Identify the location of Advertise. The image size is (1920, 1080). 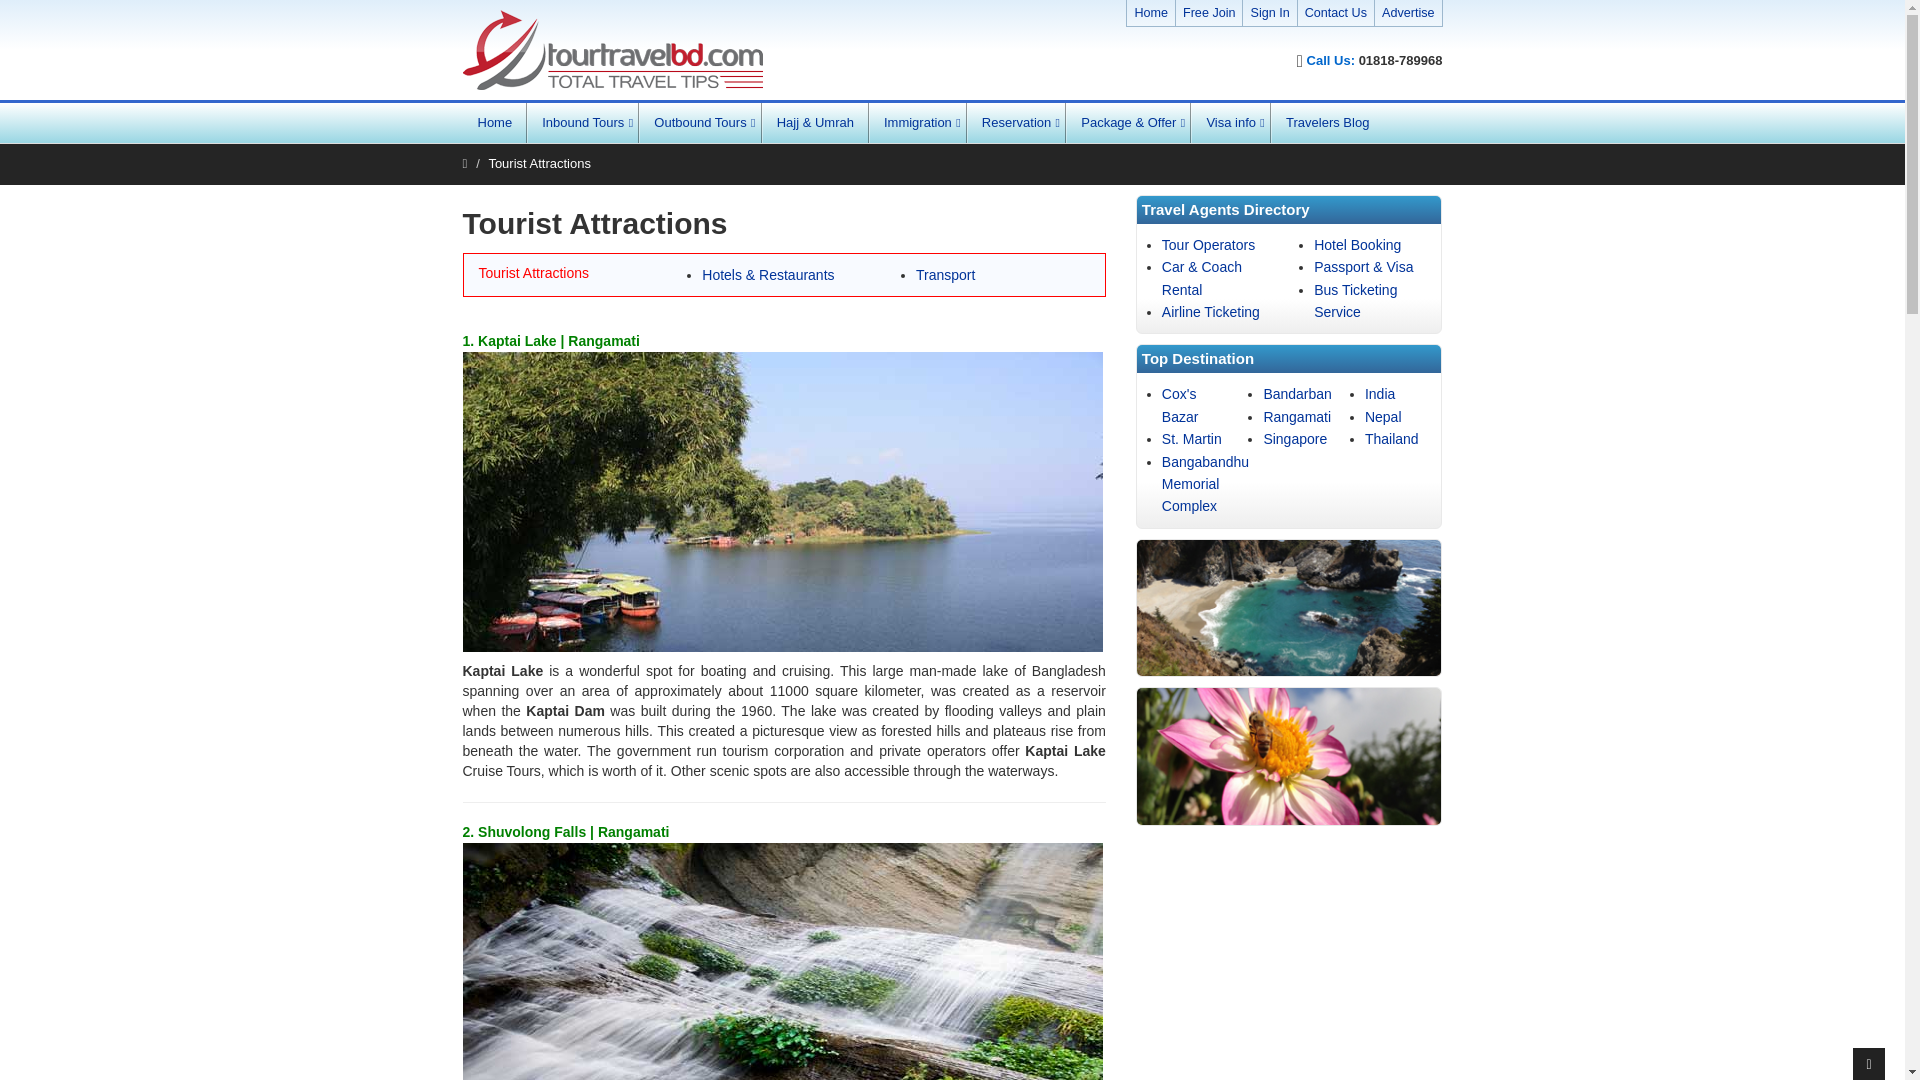
(1408, 13).